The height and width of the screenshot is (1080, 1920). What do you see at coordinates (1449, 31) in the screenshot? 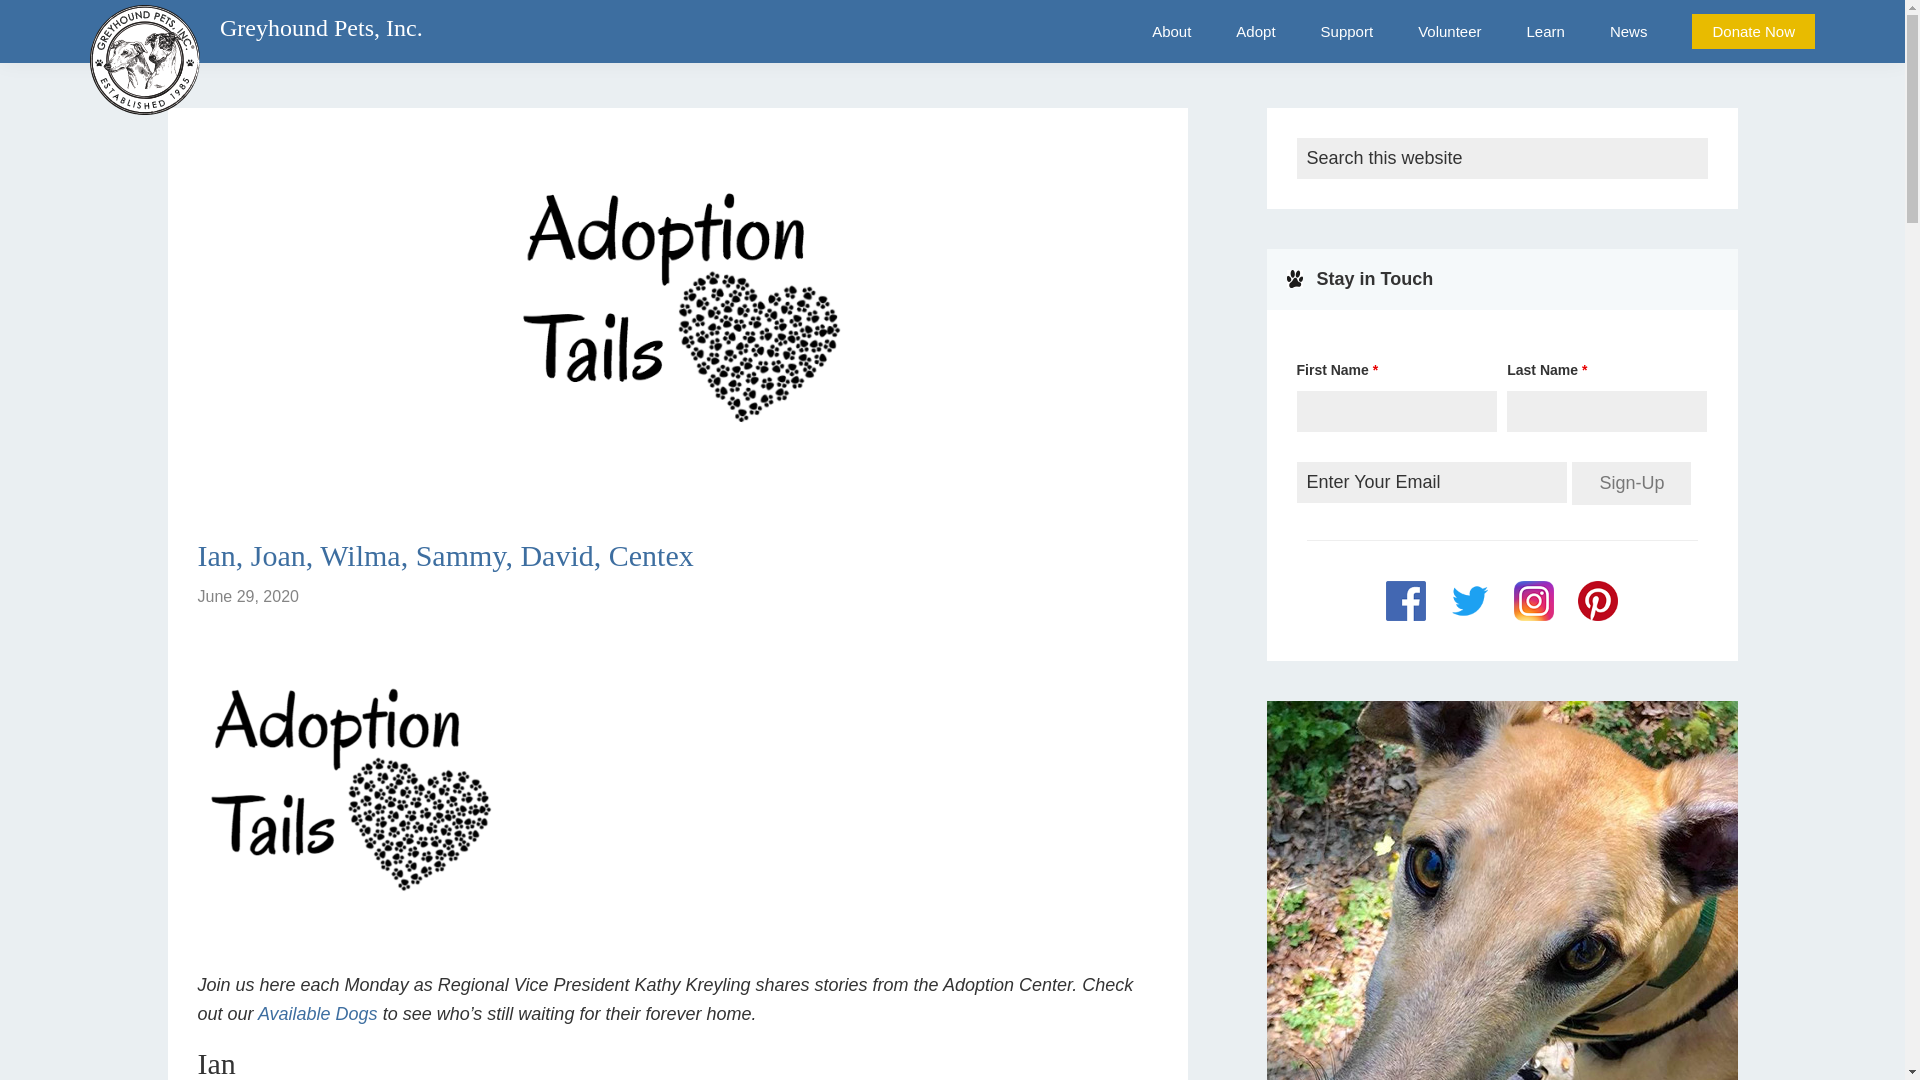
I see `Volunteer` at bounding box center [1449, 31].